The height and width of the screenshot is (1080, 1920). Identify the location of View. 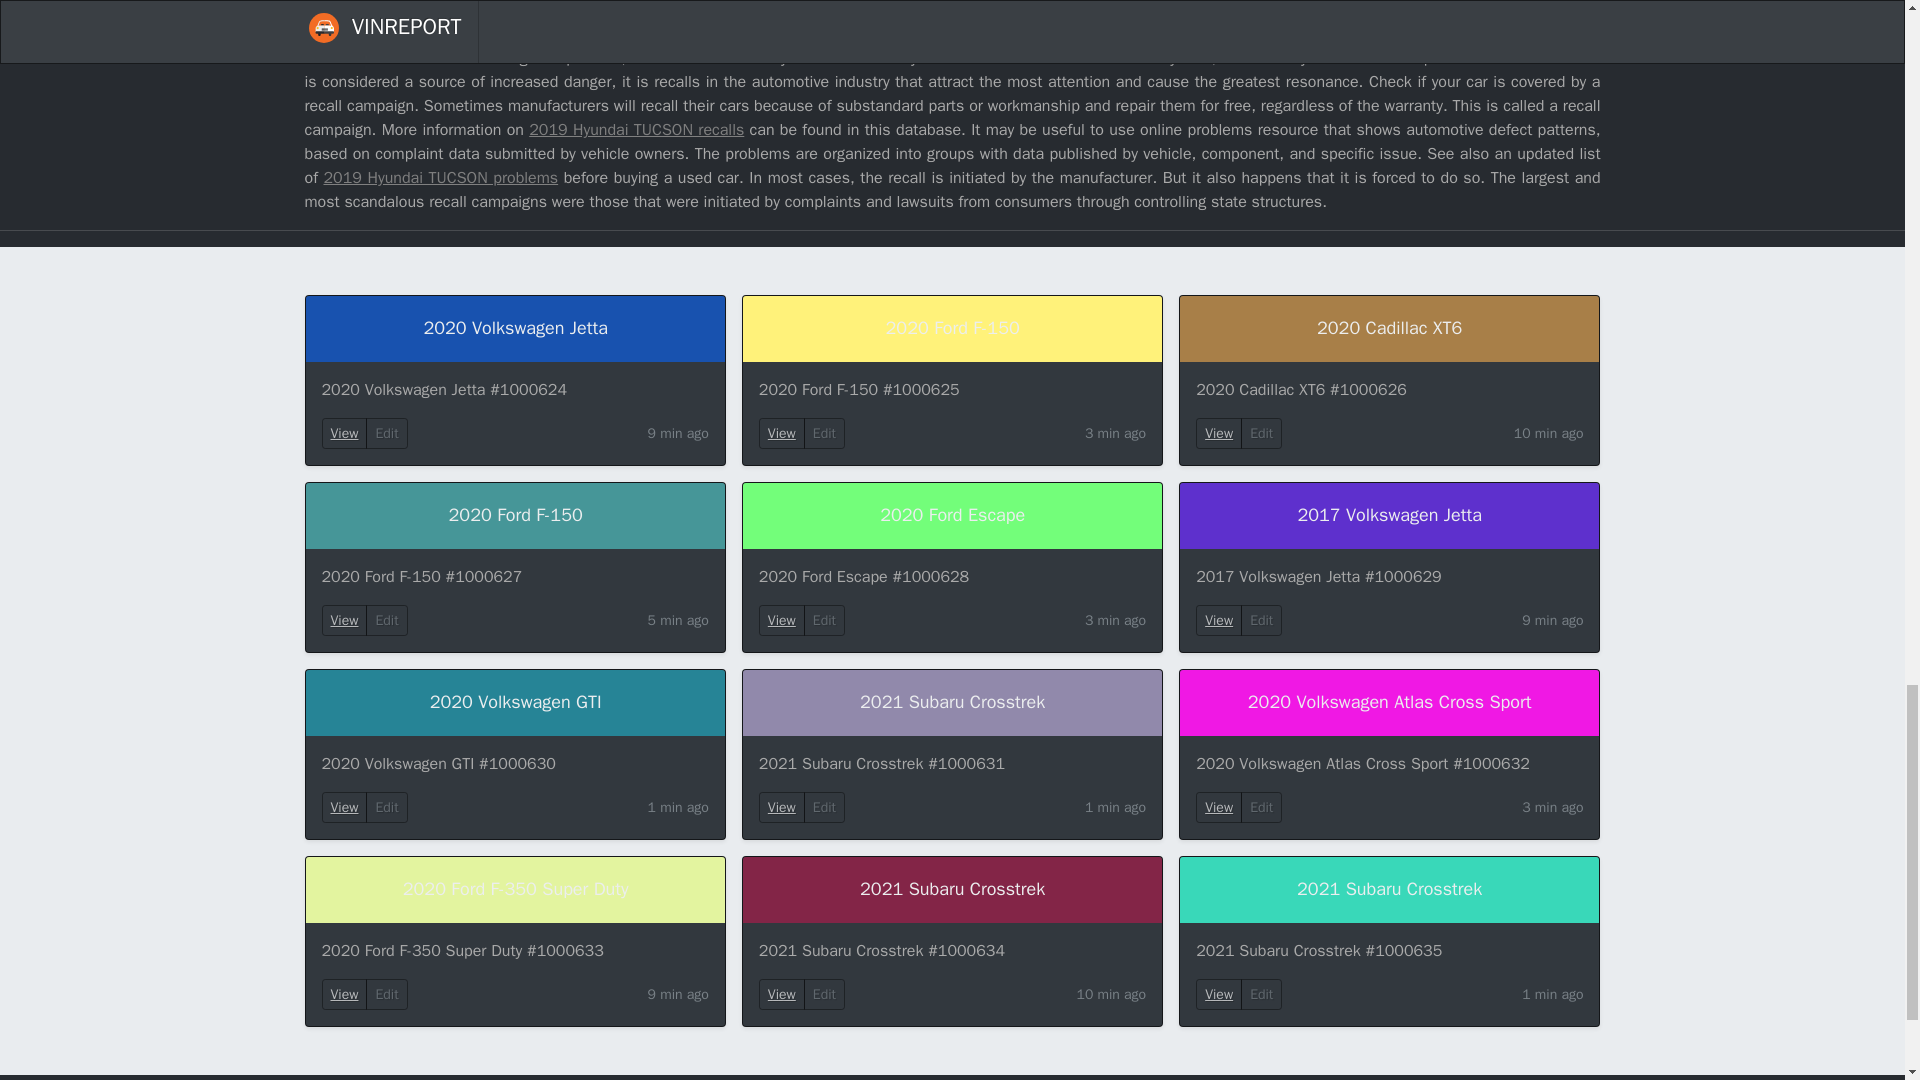
(344, 994).